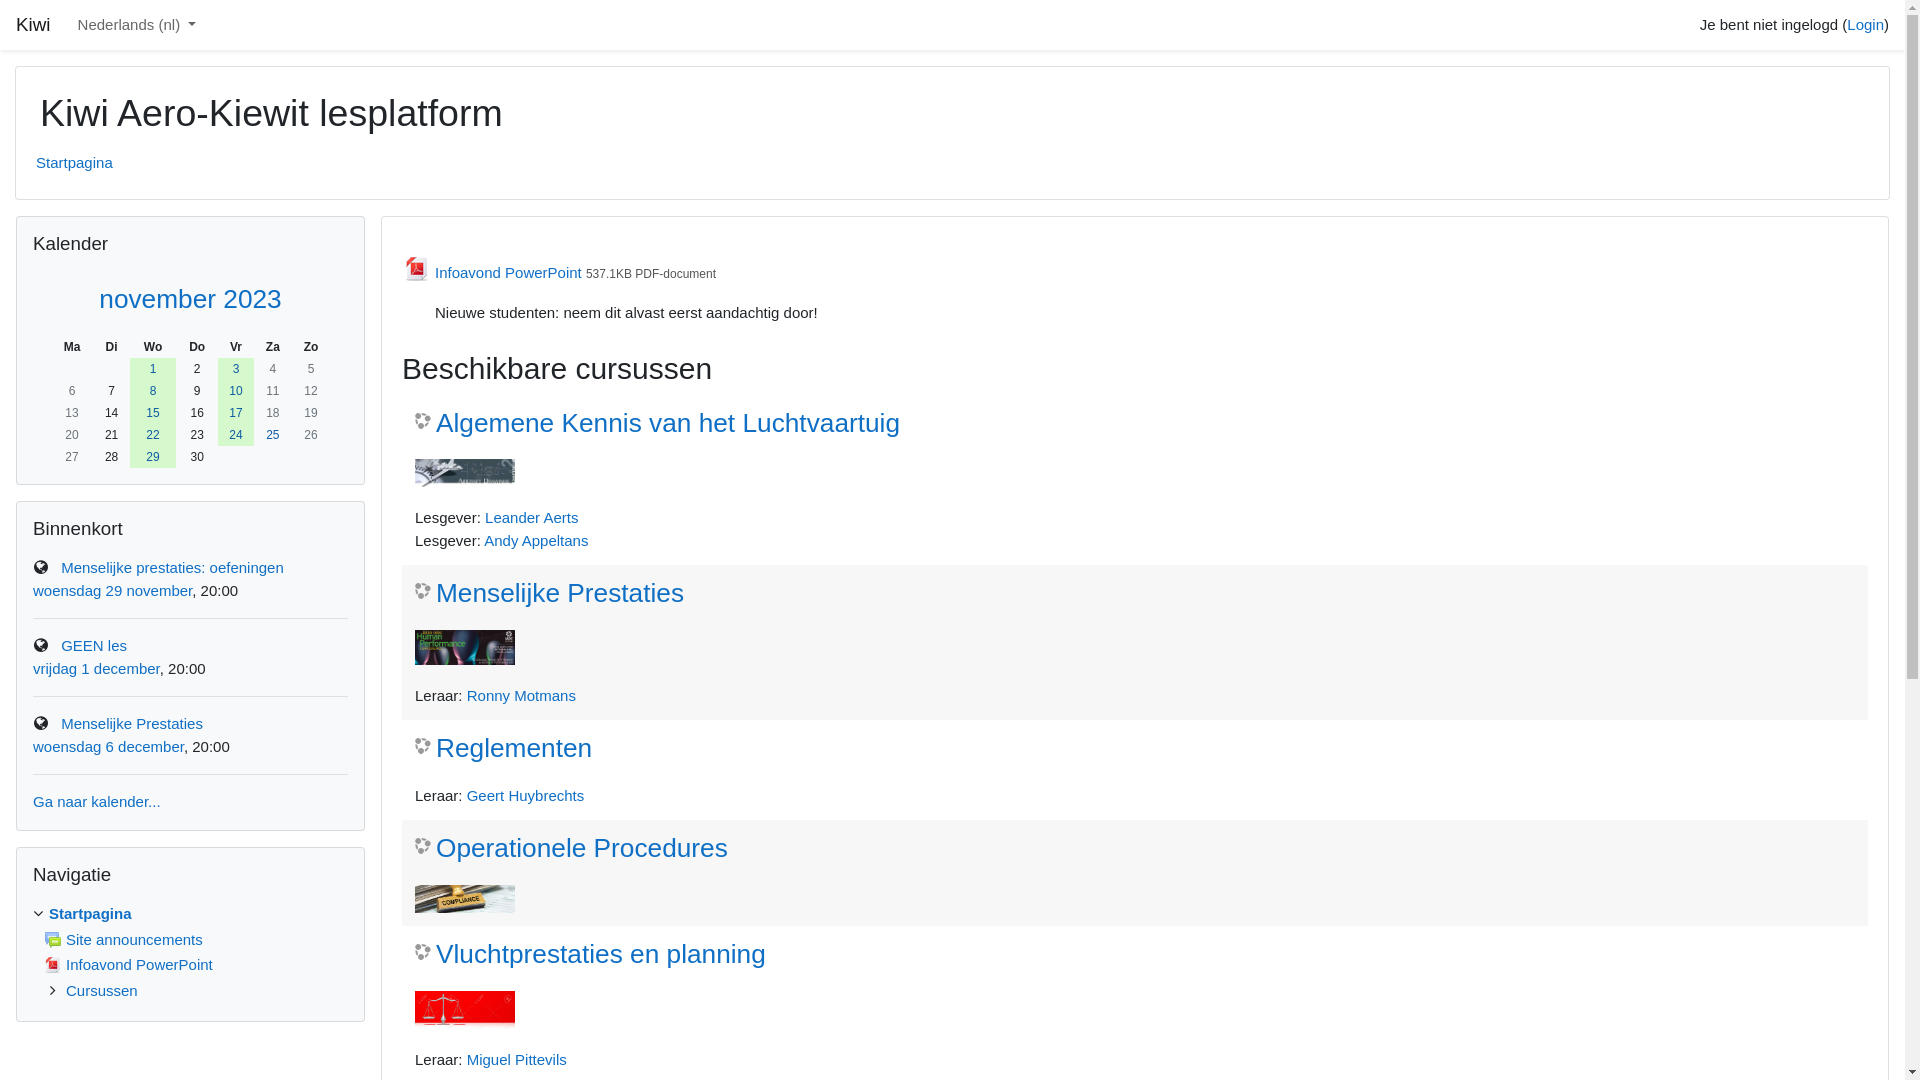 The image size is (1920, 1080). I want to click on Reglementen, so click(504, 749).